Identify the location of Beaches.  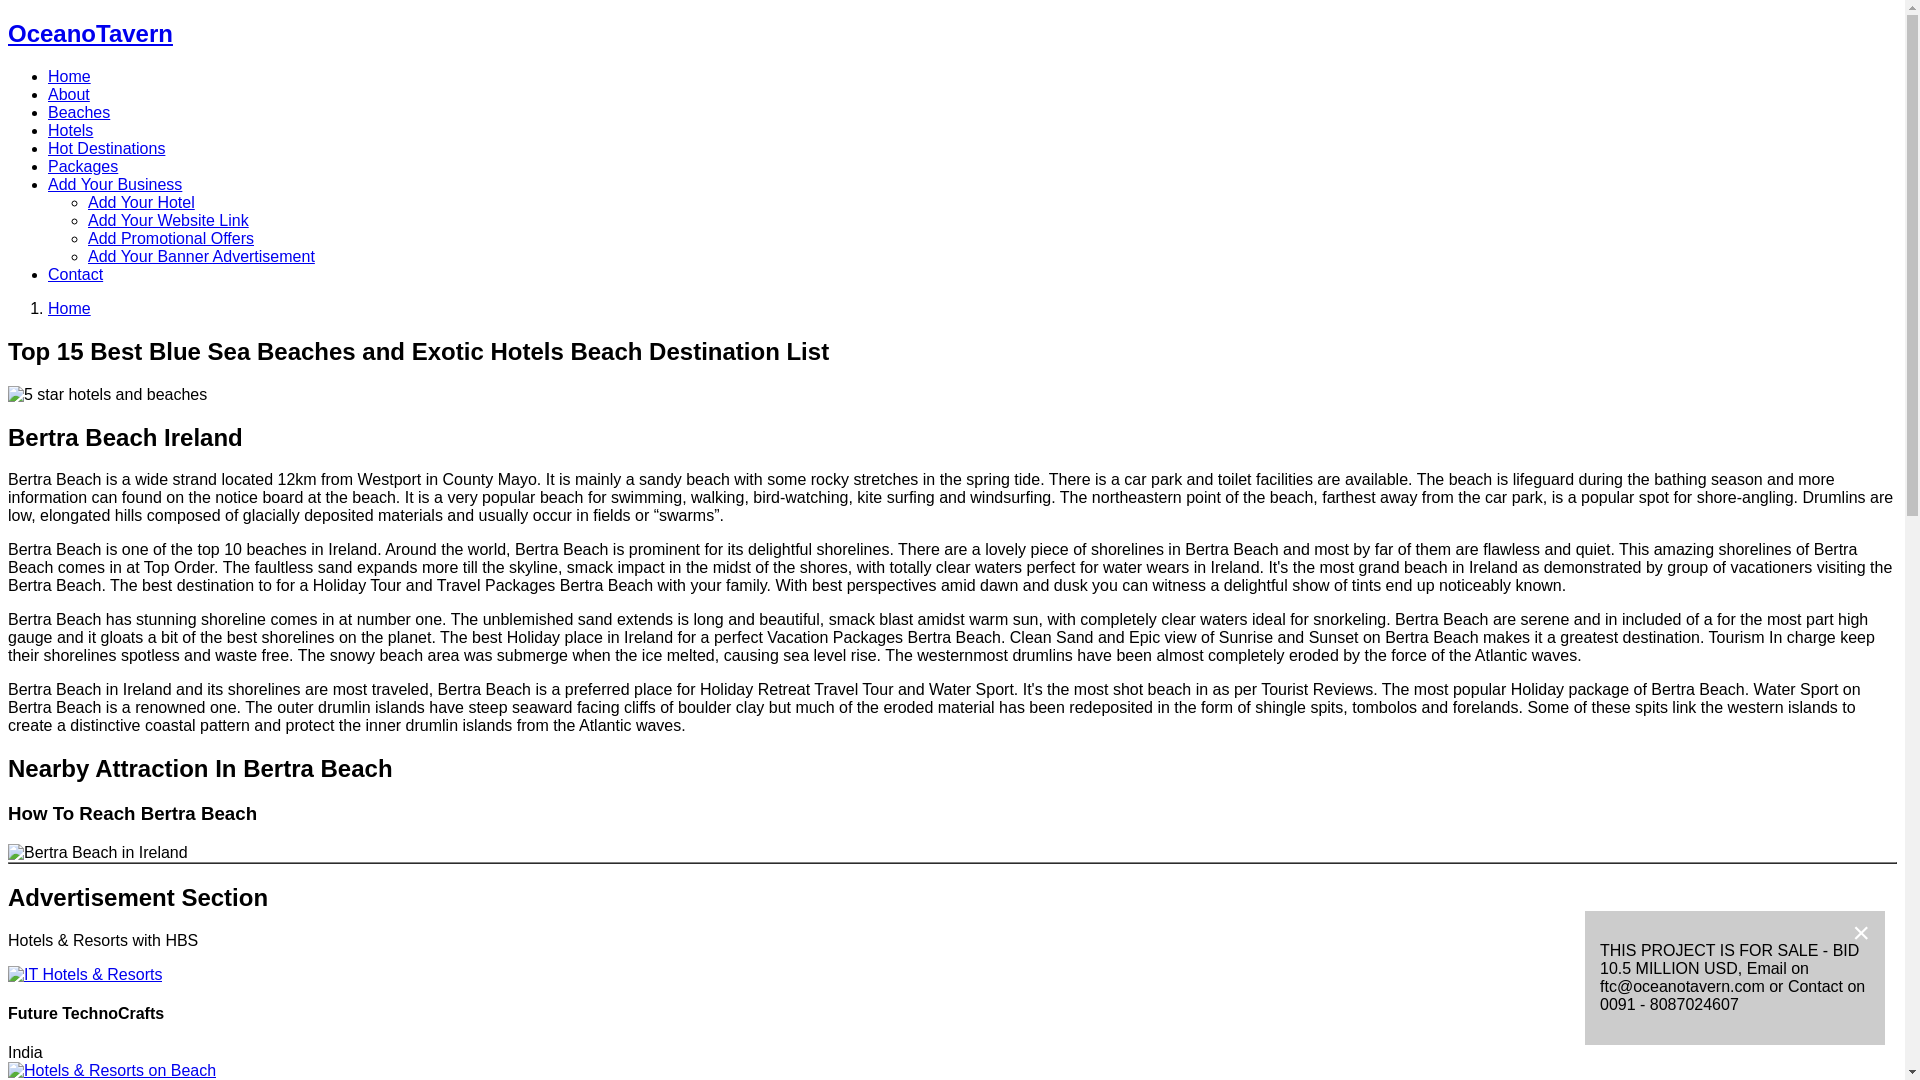
(78, 112).